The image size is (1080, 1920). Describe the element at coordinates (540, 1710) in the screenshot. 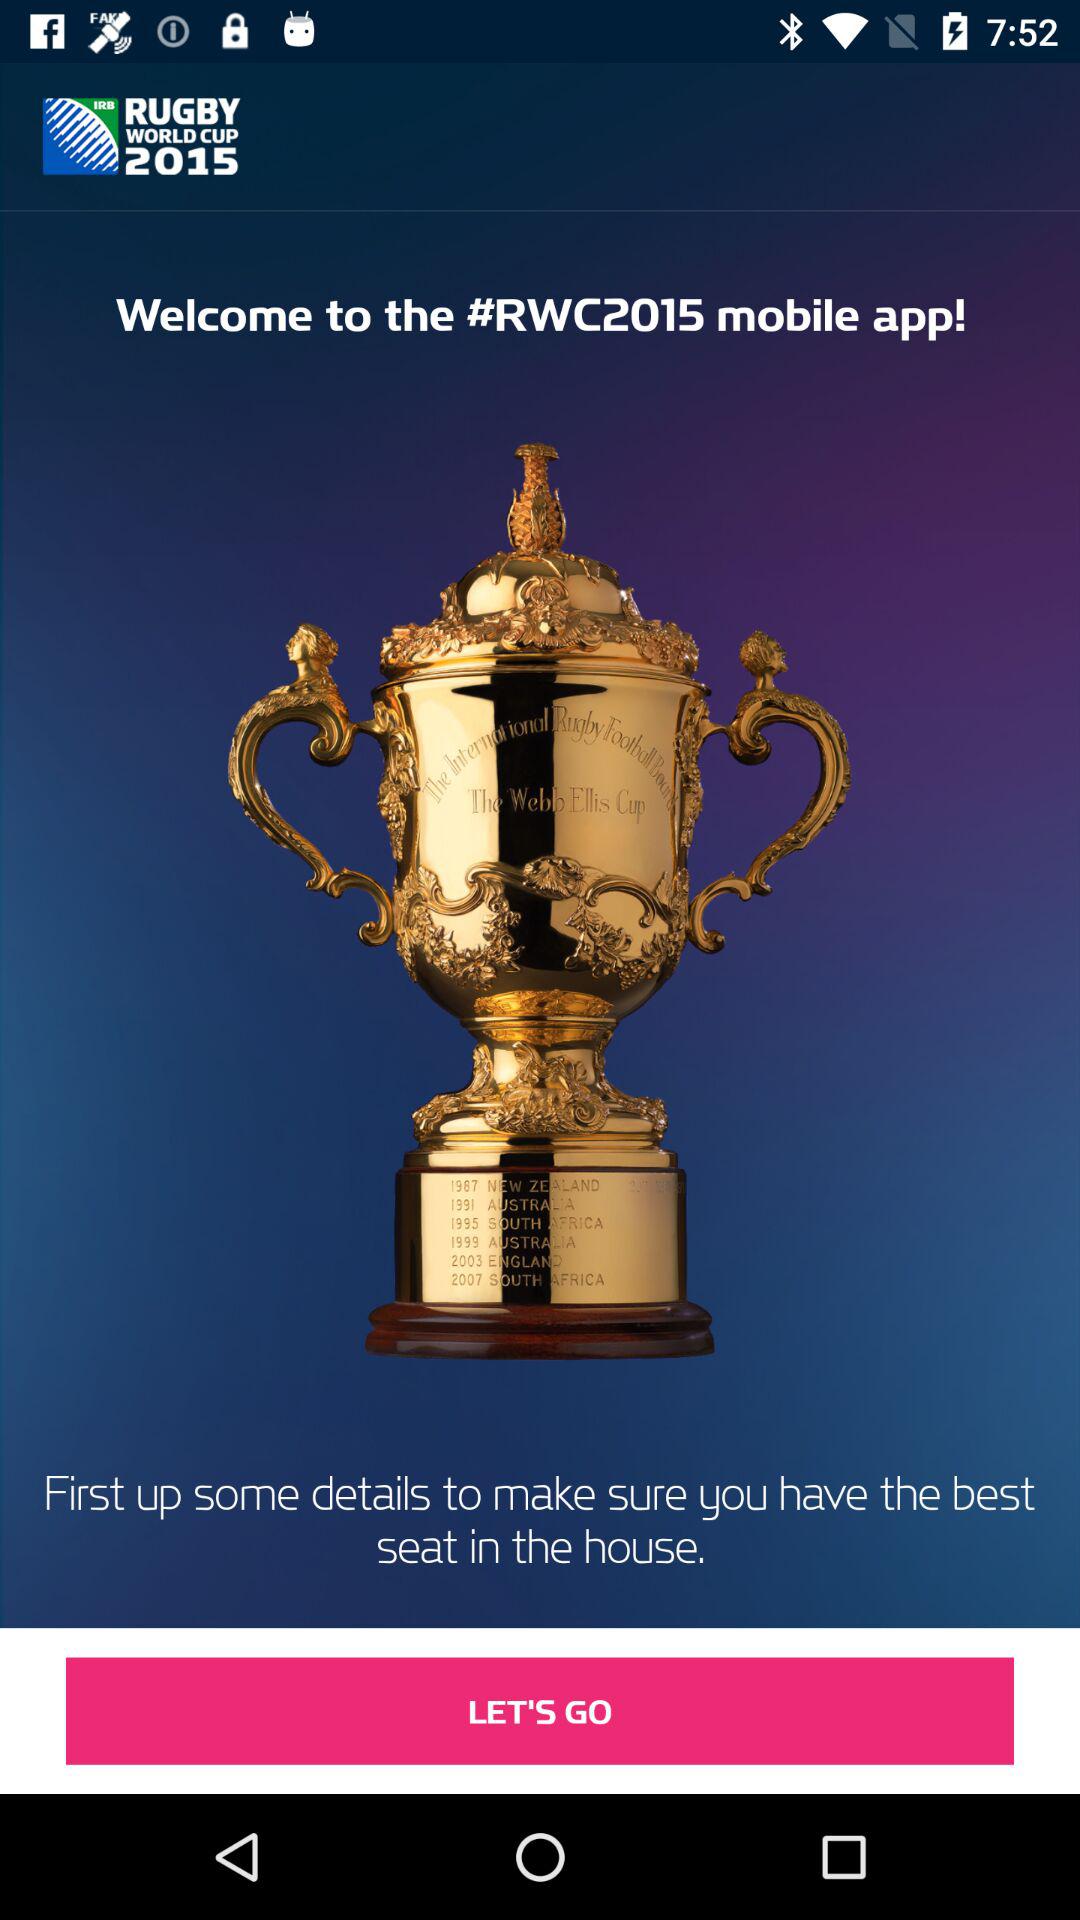

I see `flip to let's go` at that location.